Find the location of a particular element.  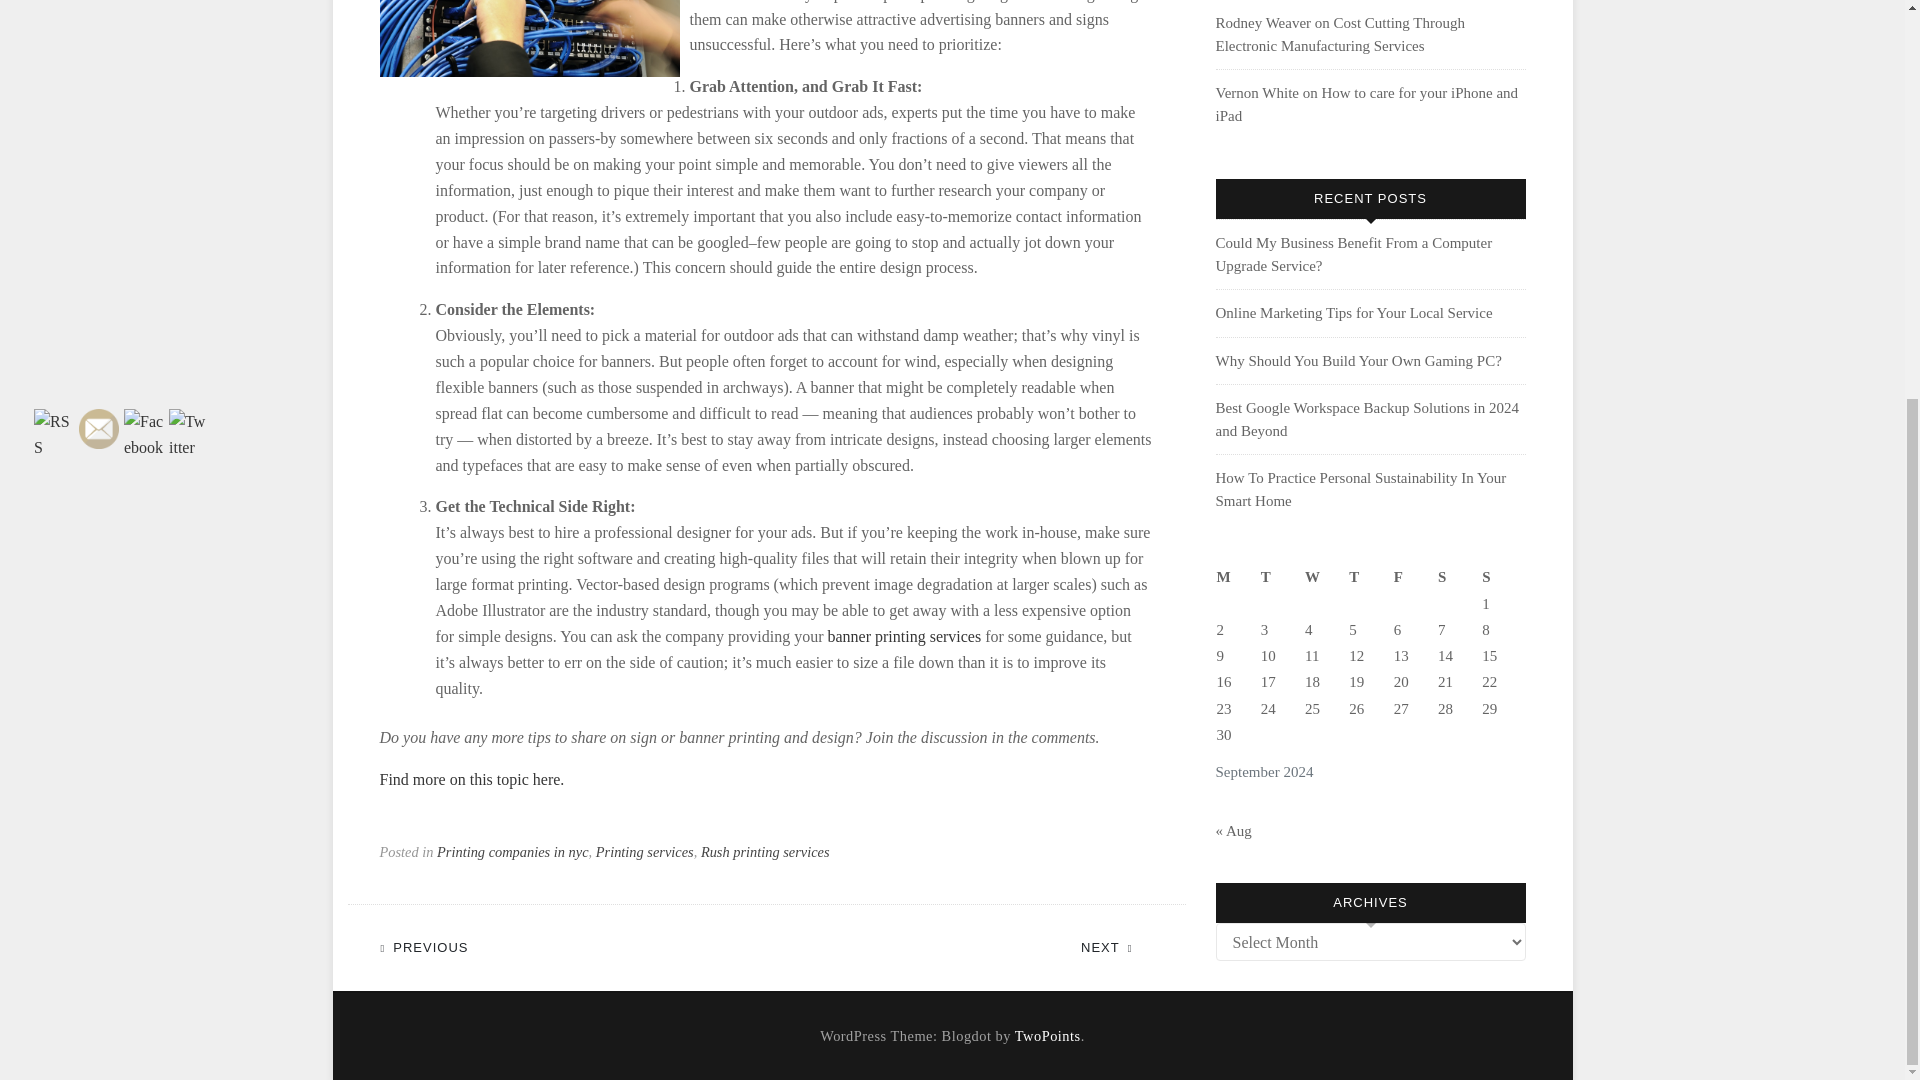

How to care for your iPhone and iPad is located at coordinates (1366, 104).